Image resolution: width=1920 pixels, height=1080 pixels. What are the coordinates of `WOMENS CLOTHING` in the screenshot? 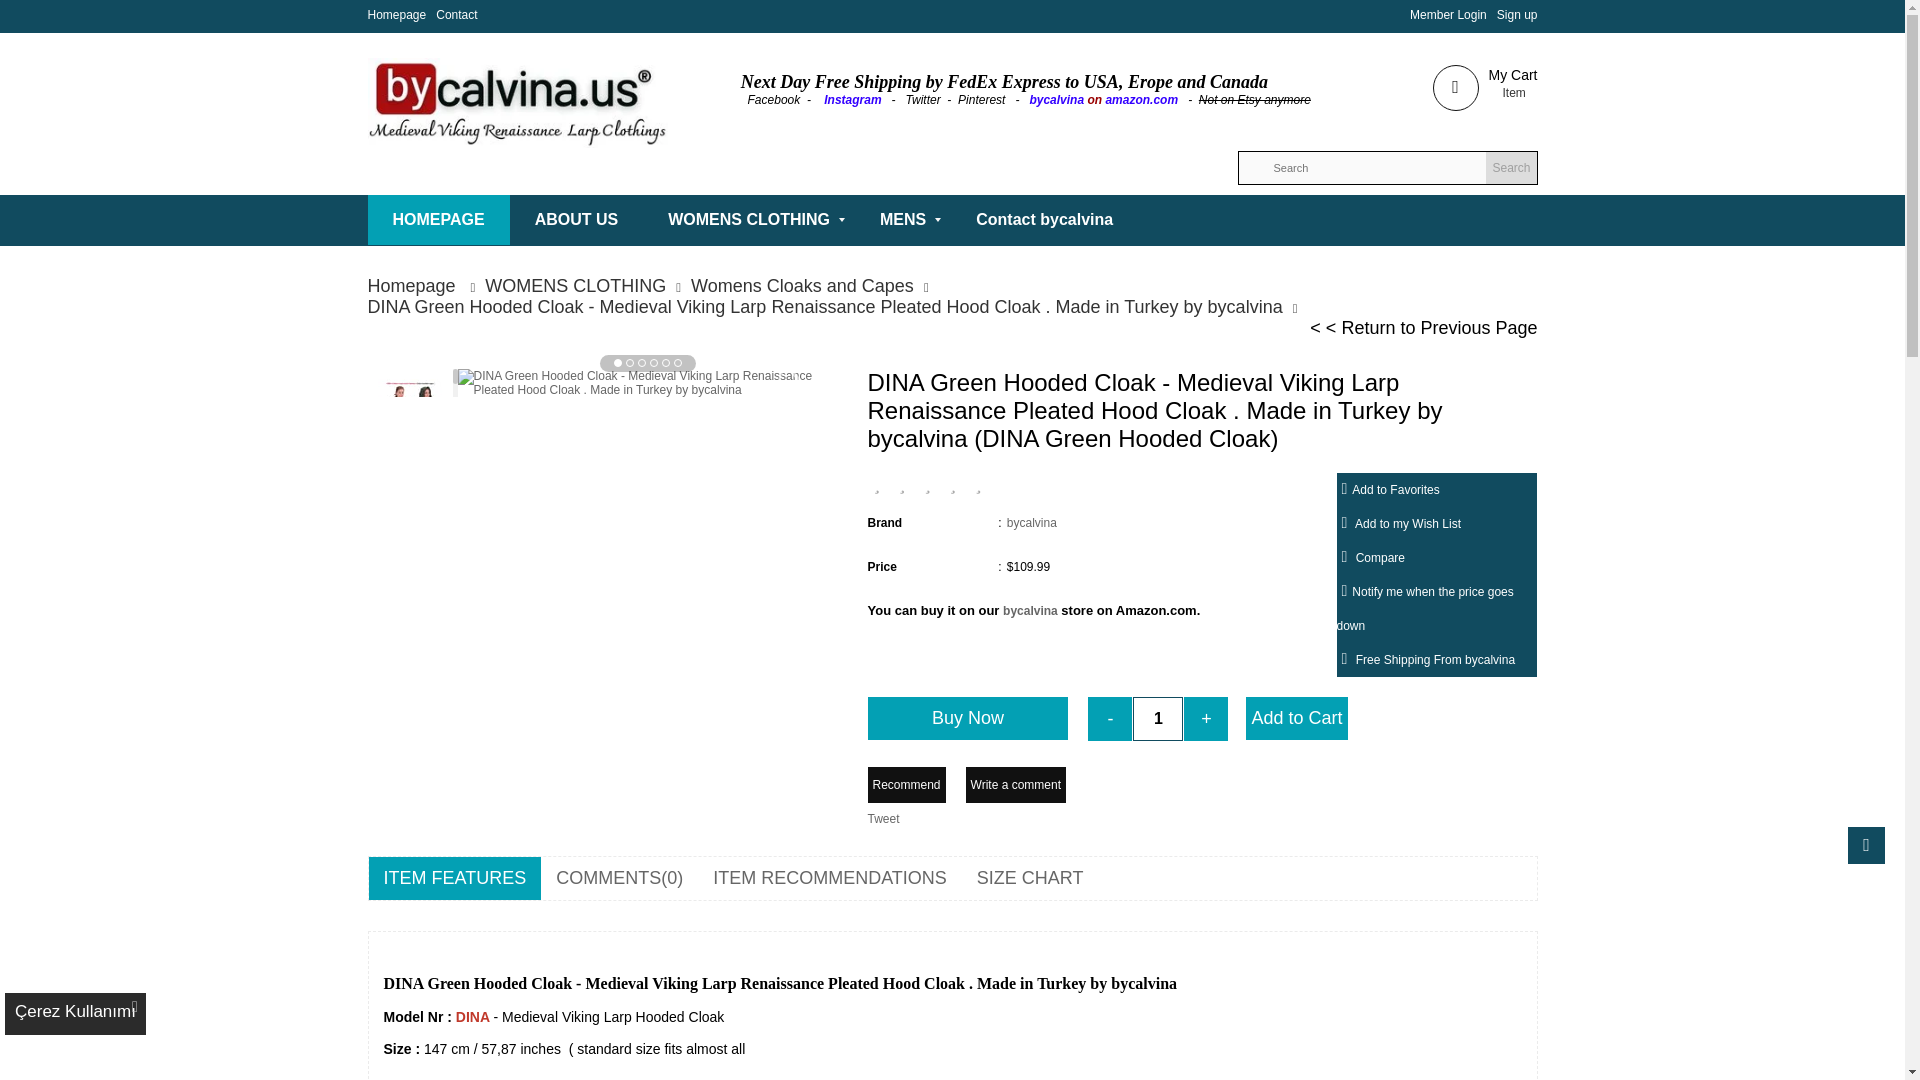 It's located at (588, 286).